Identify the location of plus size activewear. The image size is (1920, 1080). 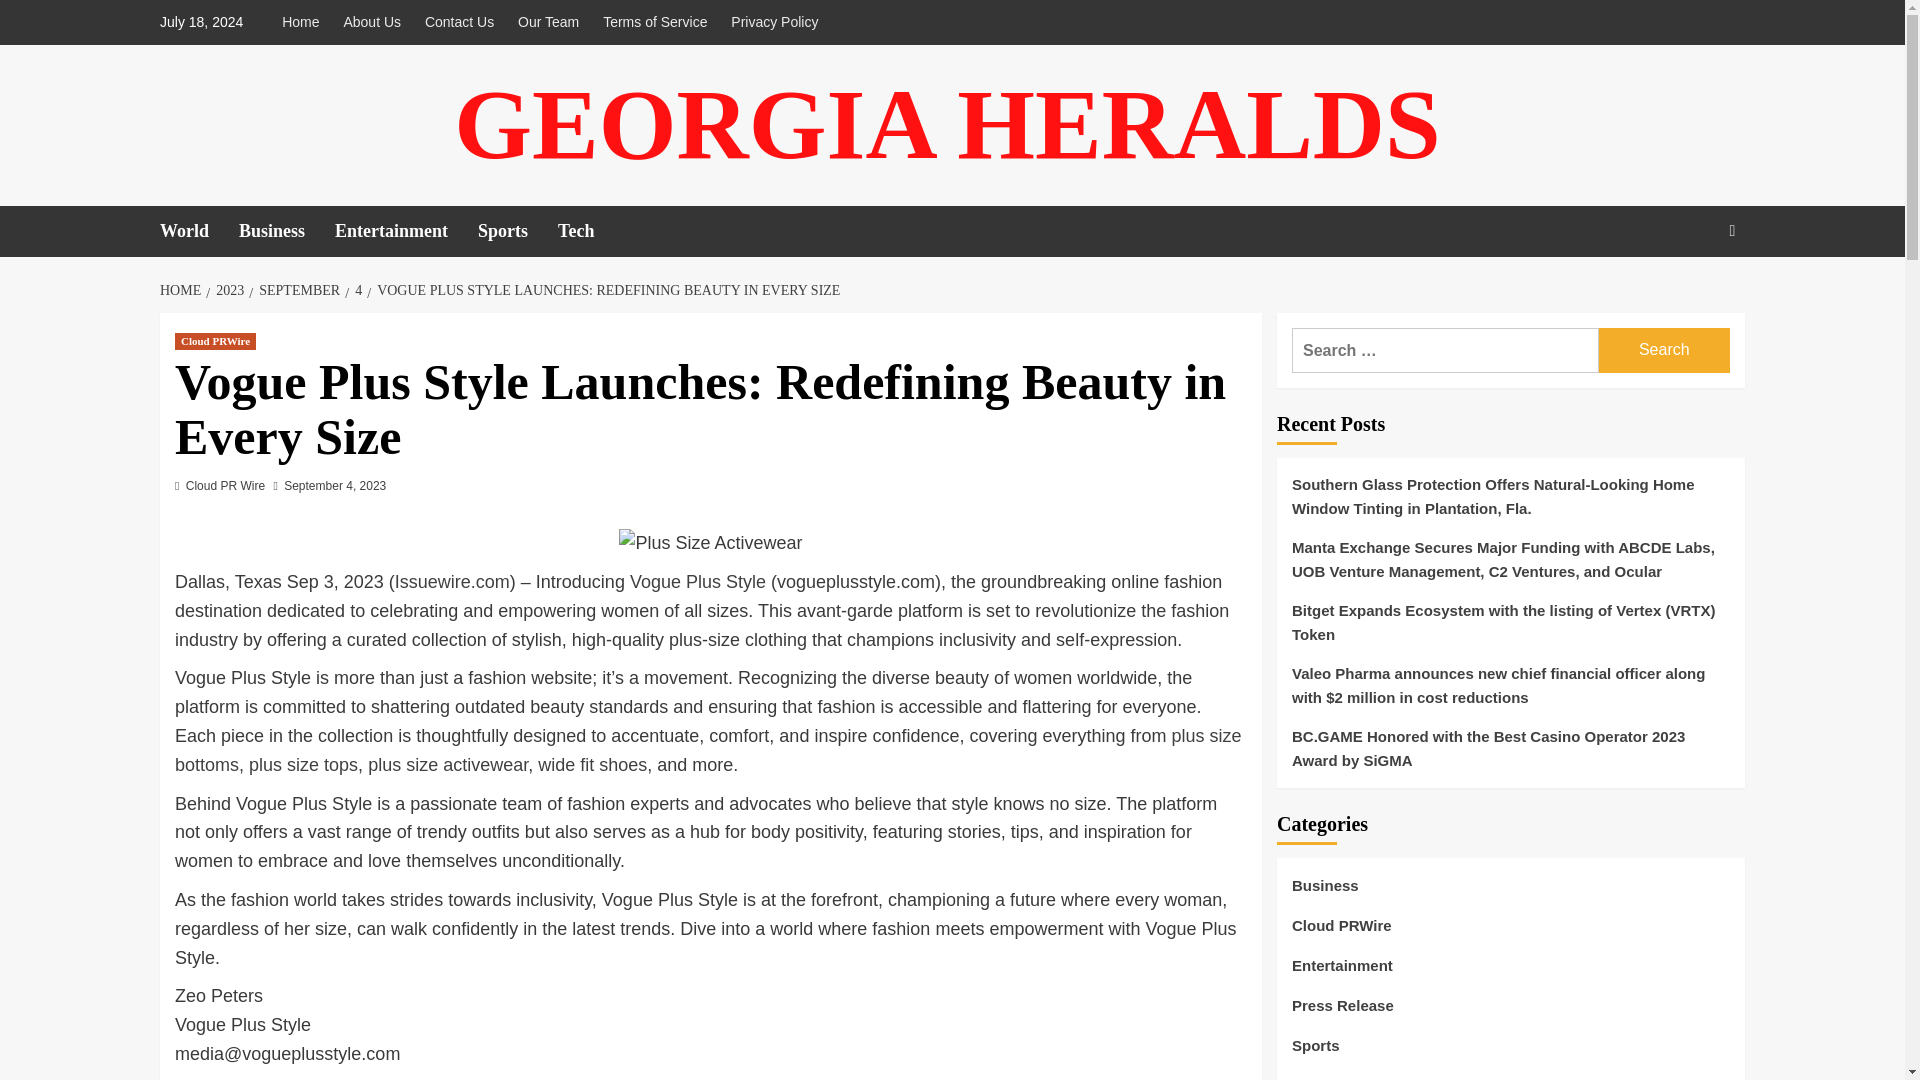
(448, 764).